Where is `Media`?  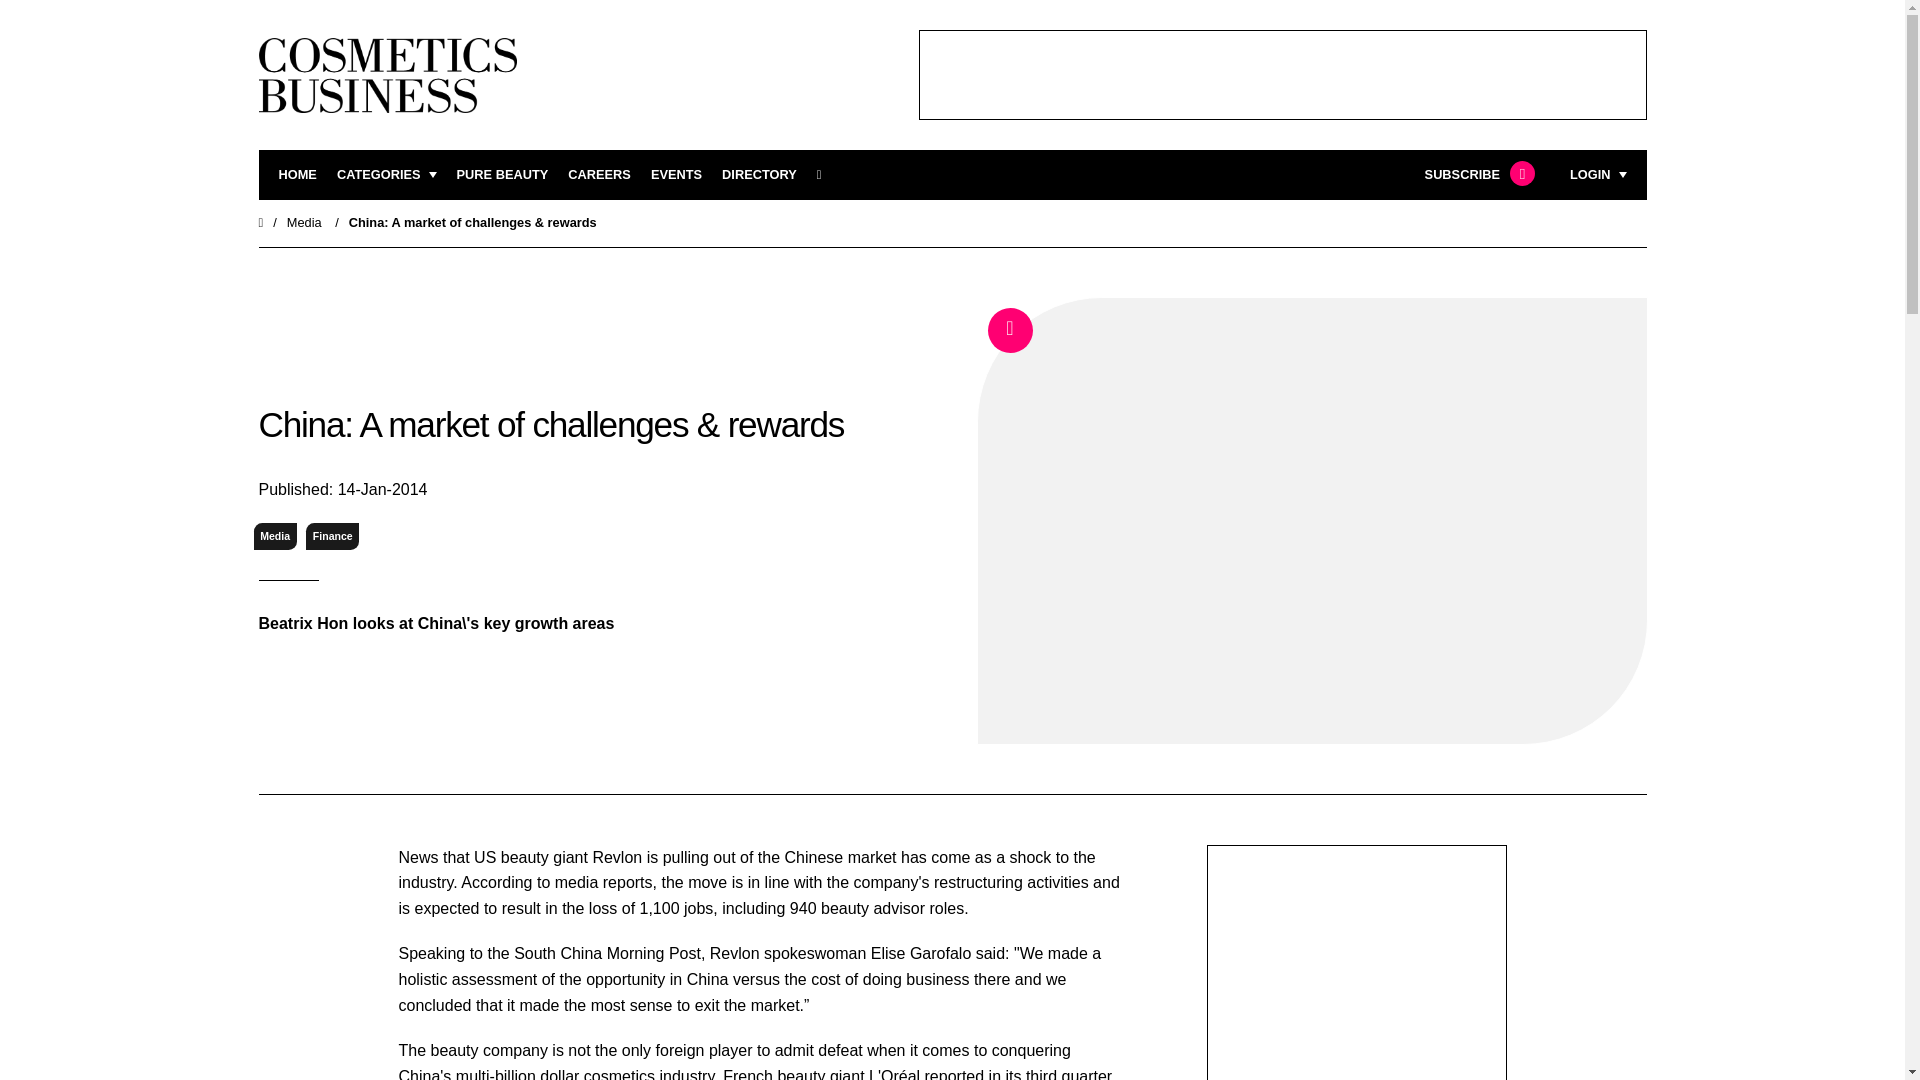
Media is located at coordinates (304, 222).